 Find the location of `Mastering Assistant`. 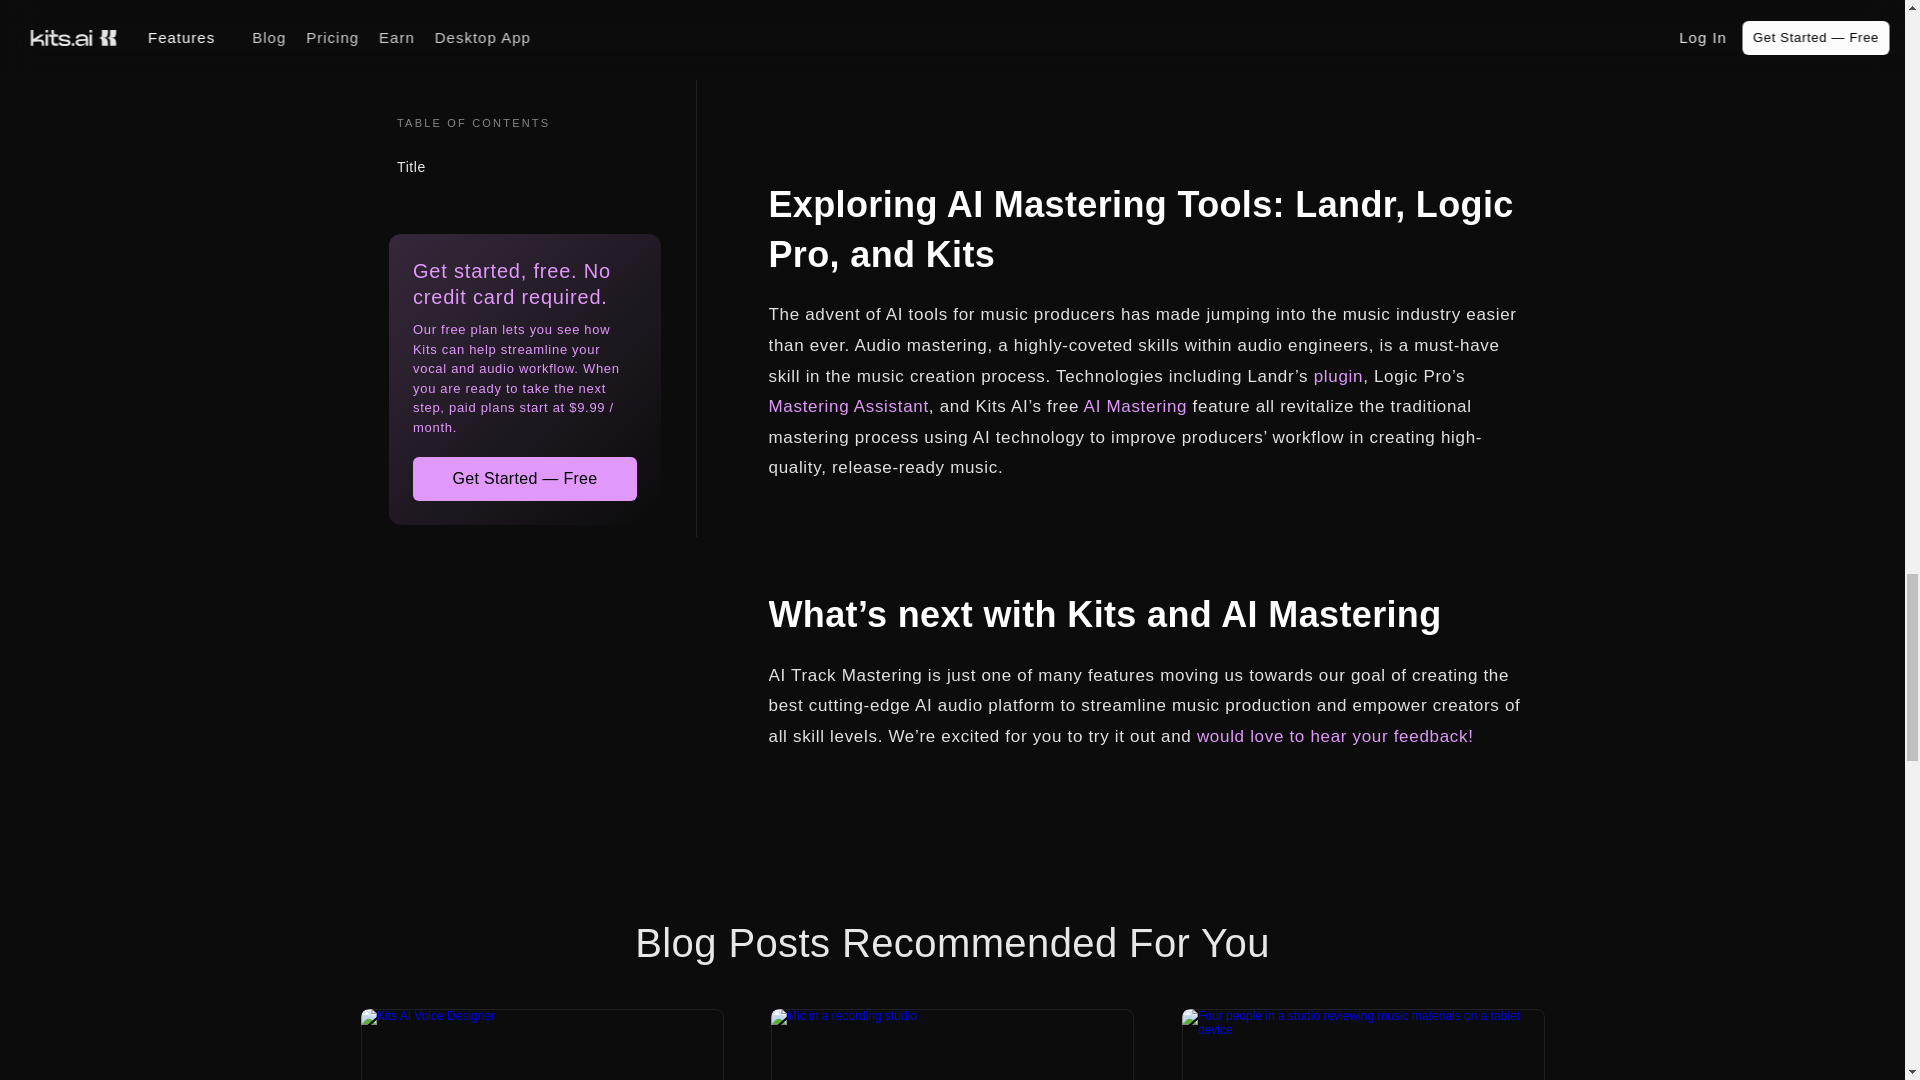

Mastering Assistant is located at coordinates (848, 406).